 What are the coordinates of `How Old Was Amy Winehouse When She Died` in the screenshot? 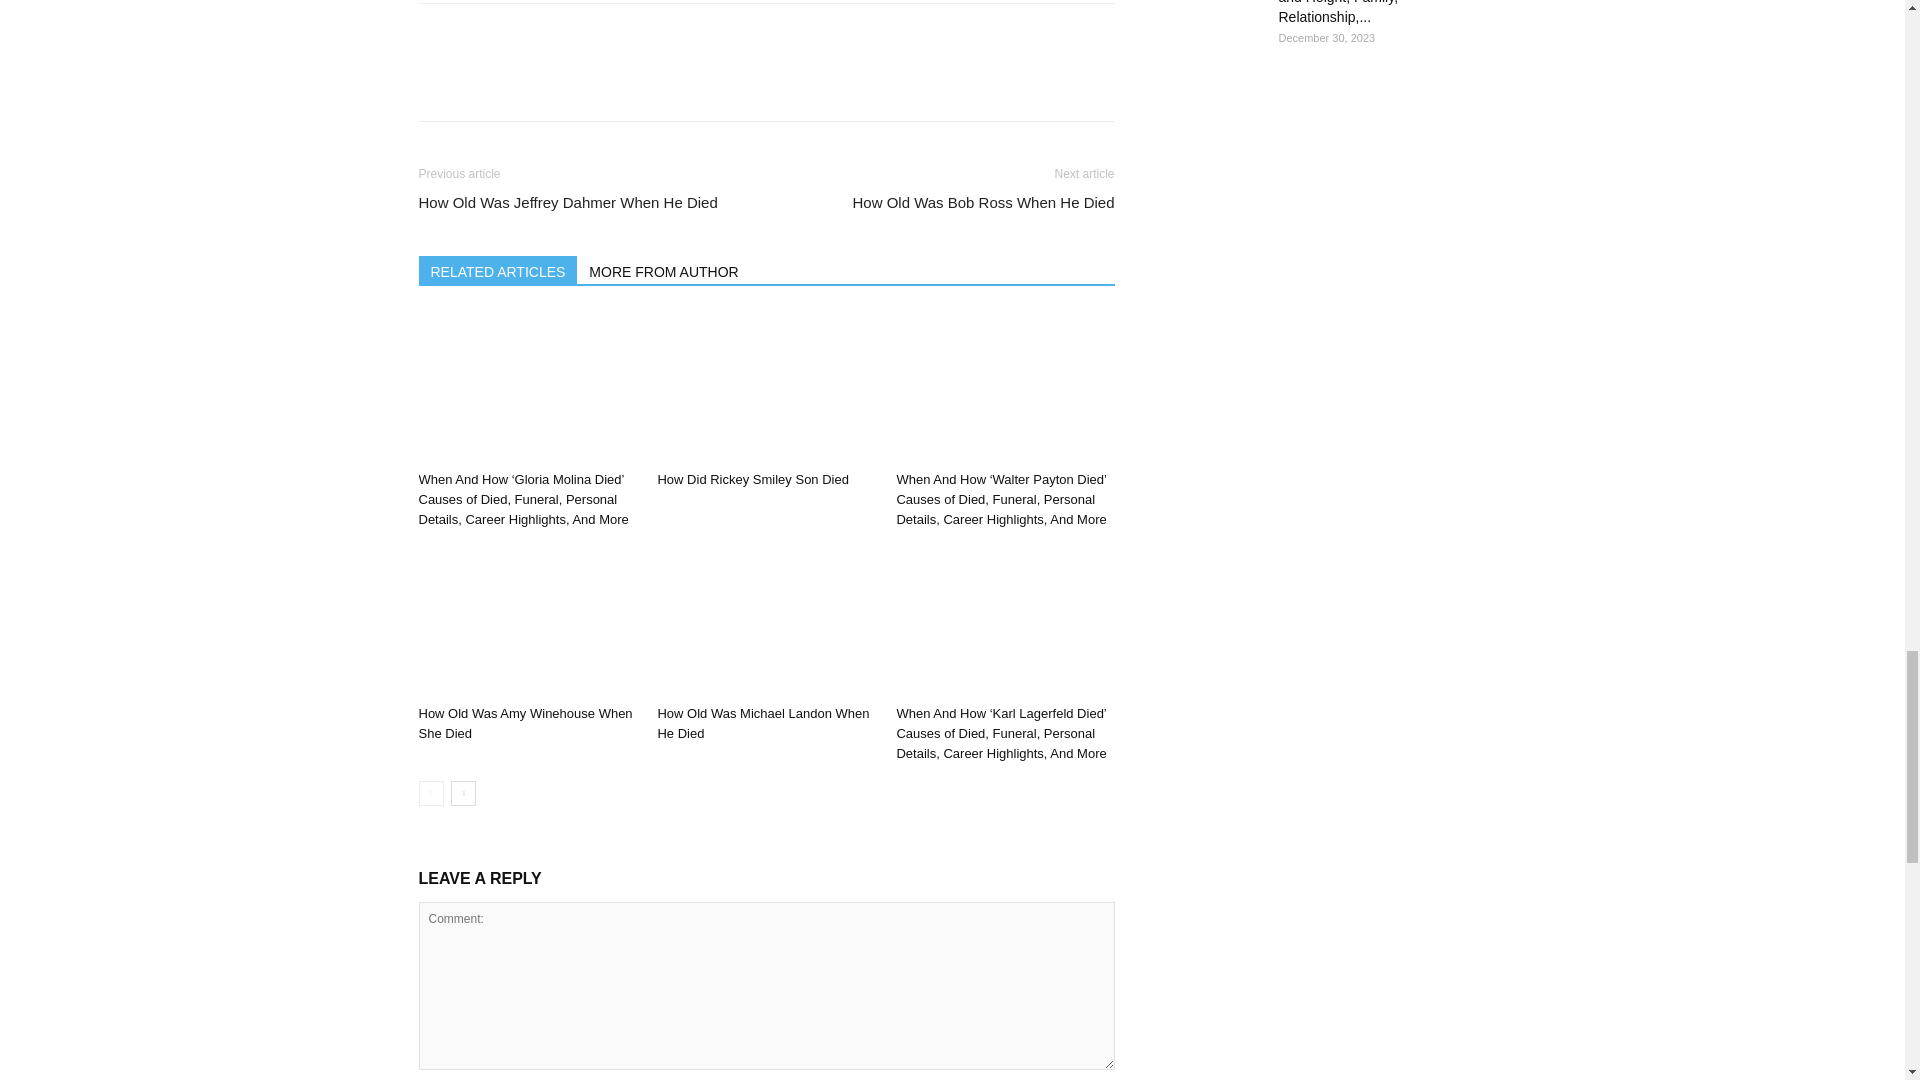 It's located at (526, 621).